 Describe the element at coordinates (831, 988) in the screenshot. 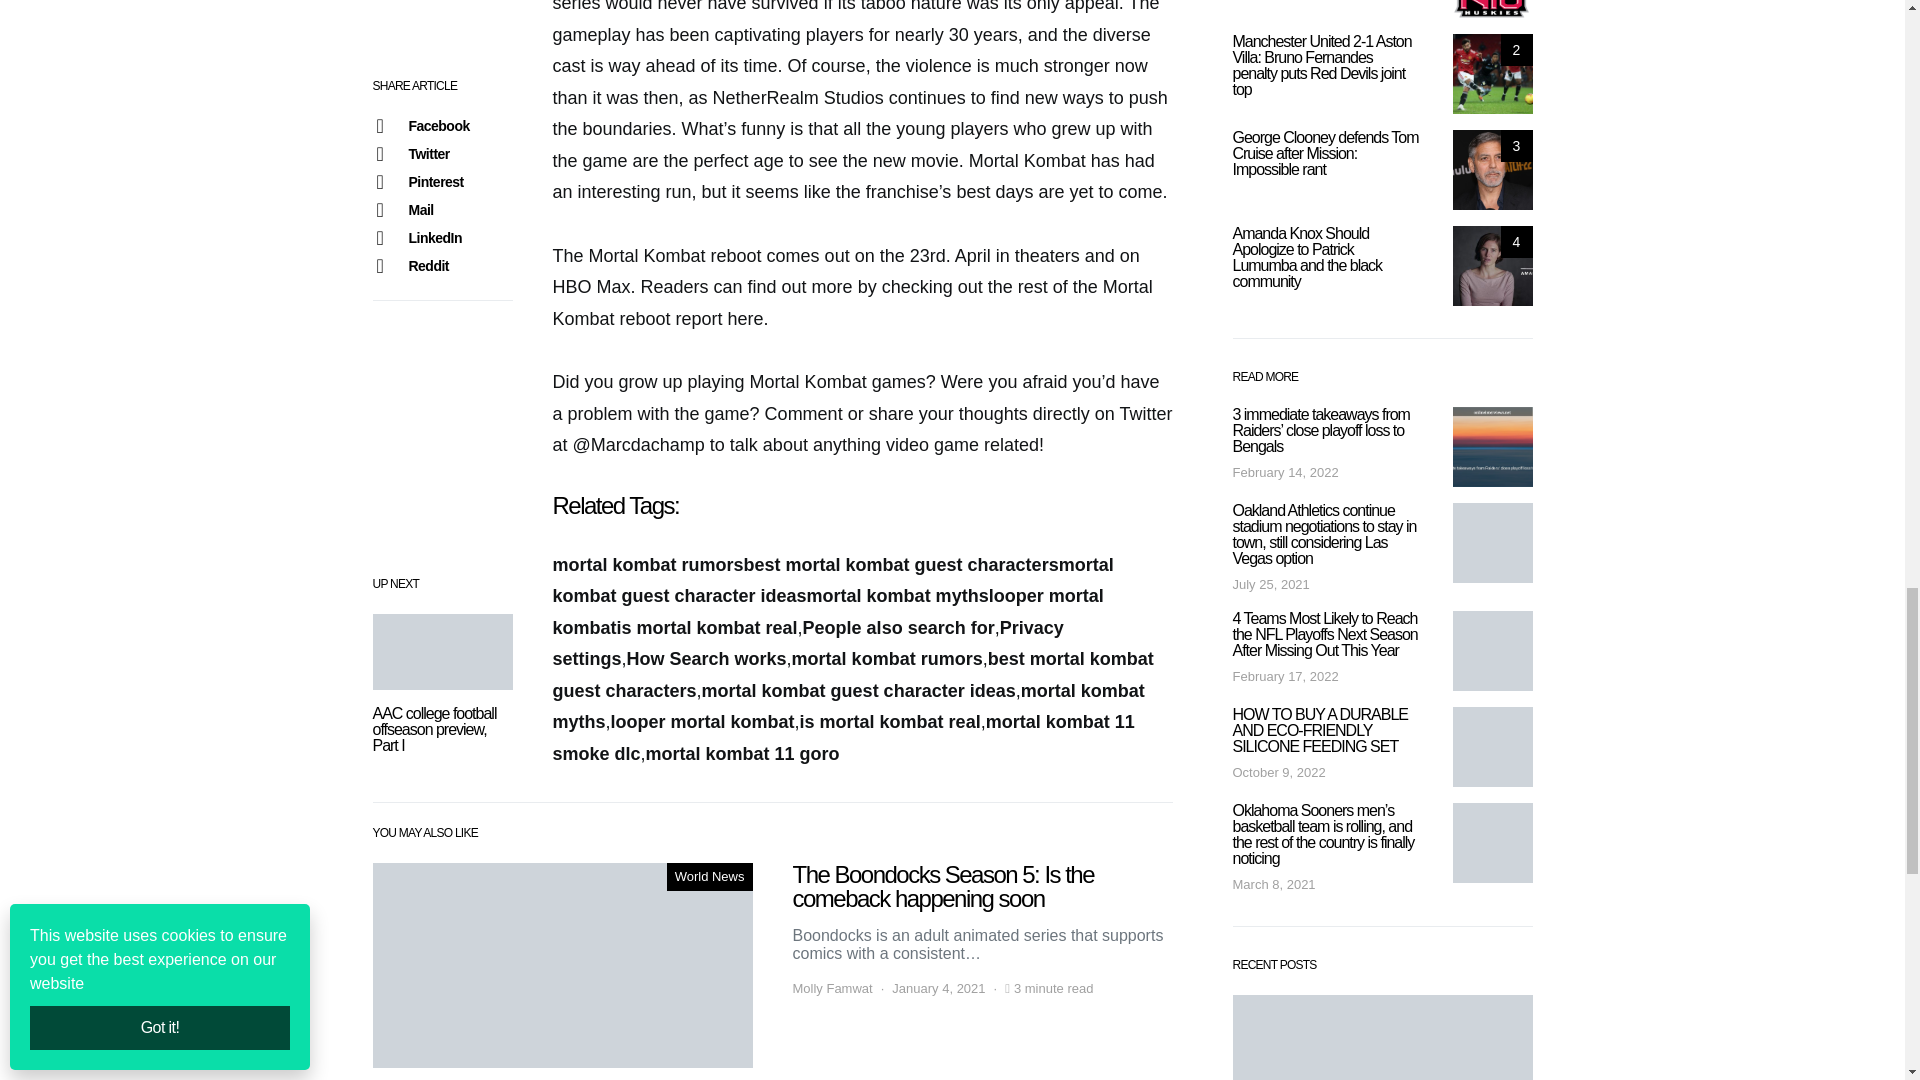

I see `Molly Famwat` at that location.